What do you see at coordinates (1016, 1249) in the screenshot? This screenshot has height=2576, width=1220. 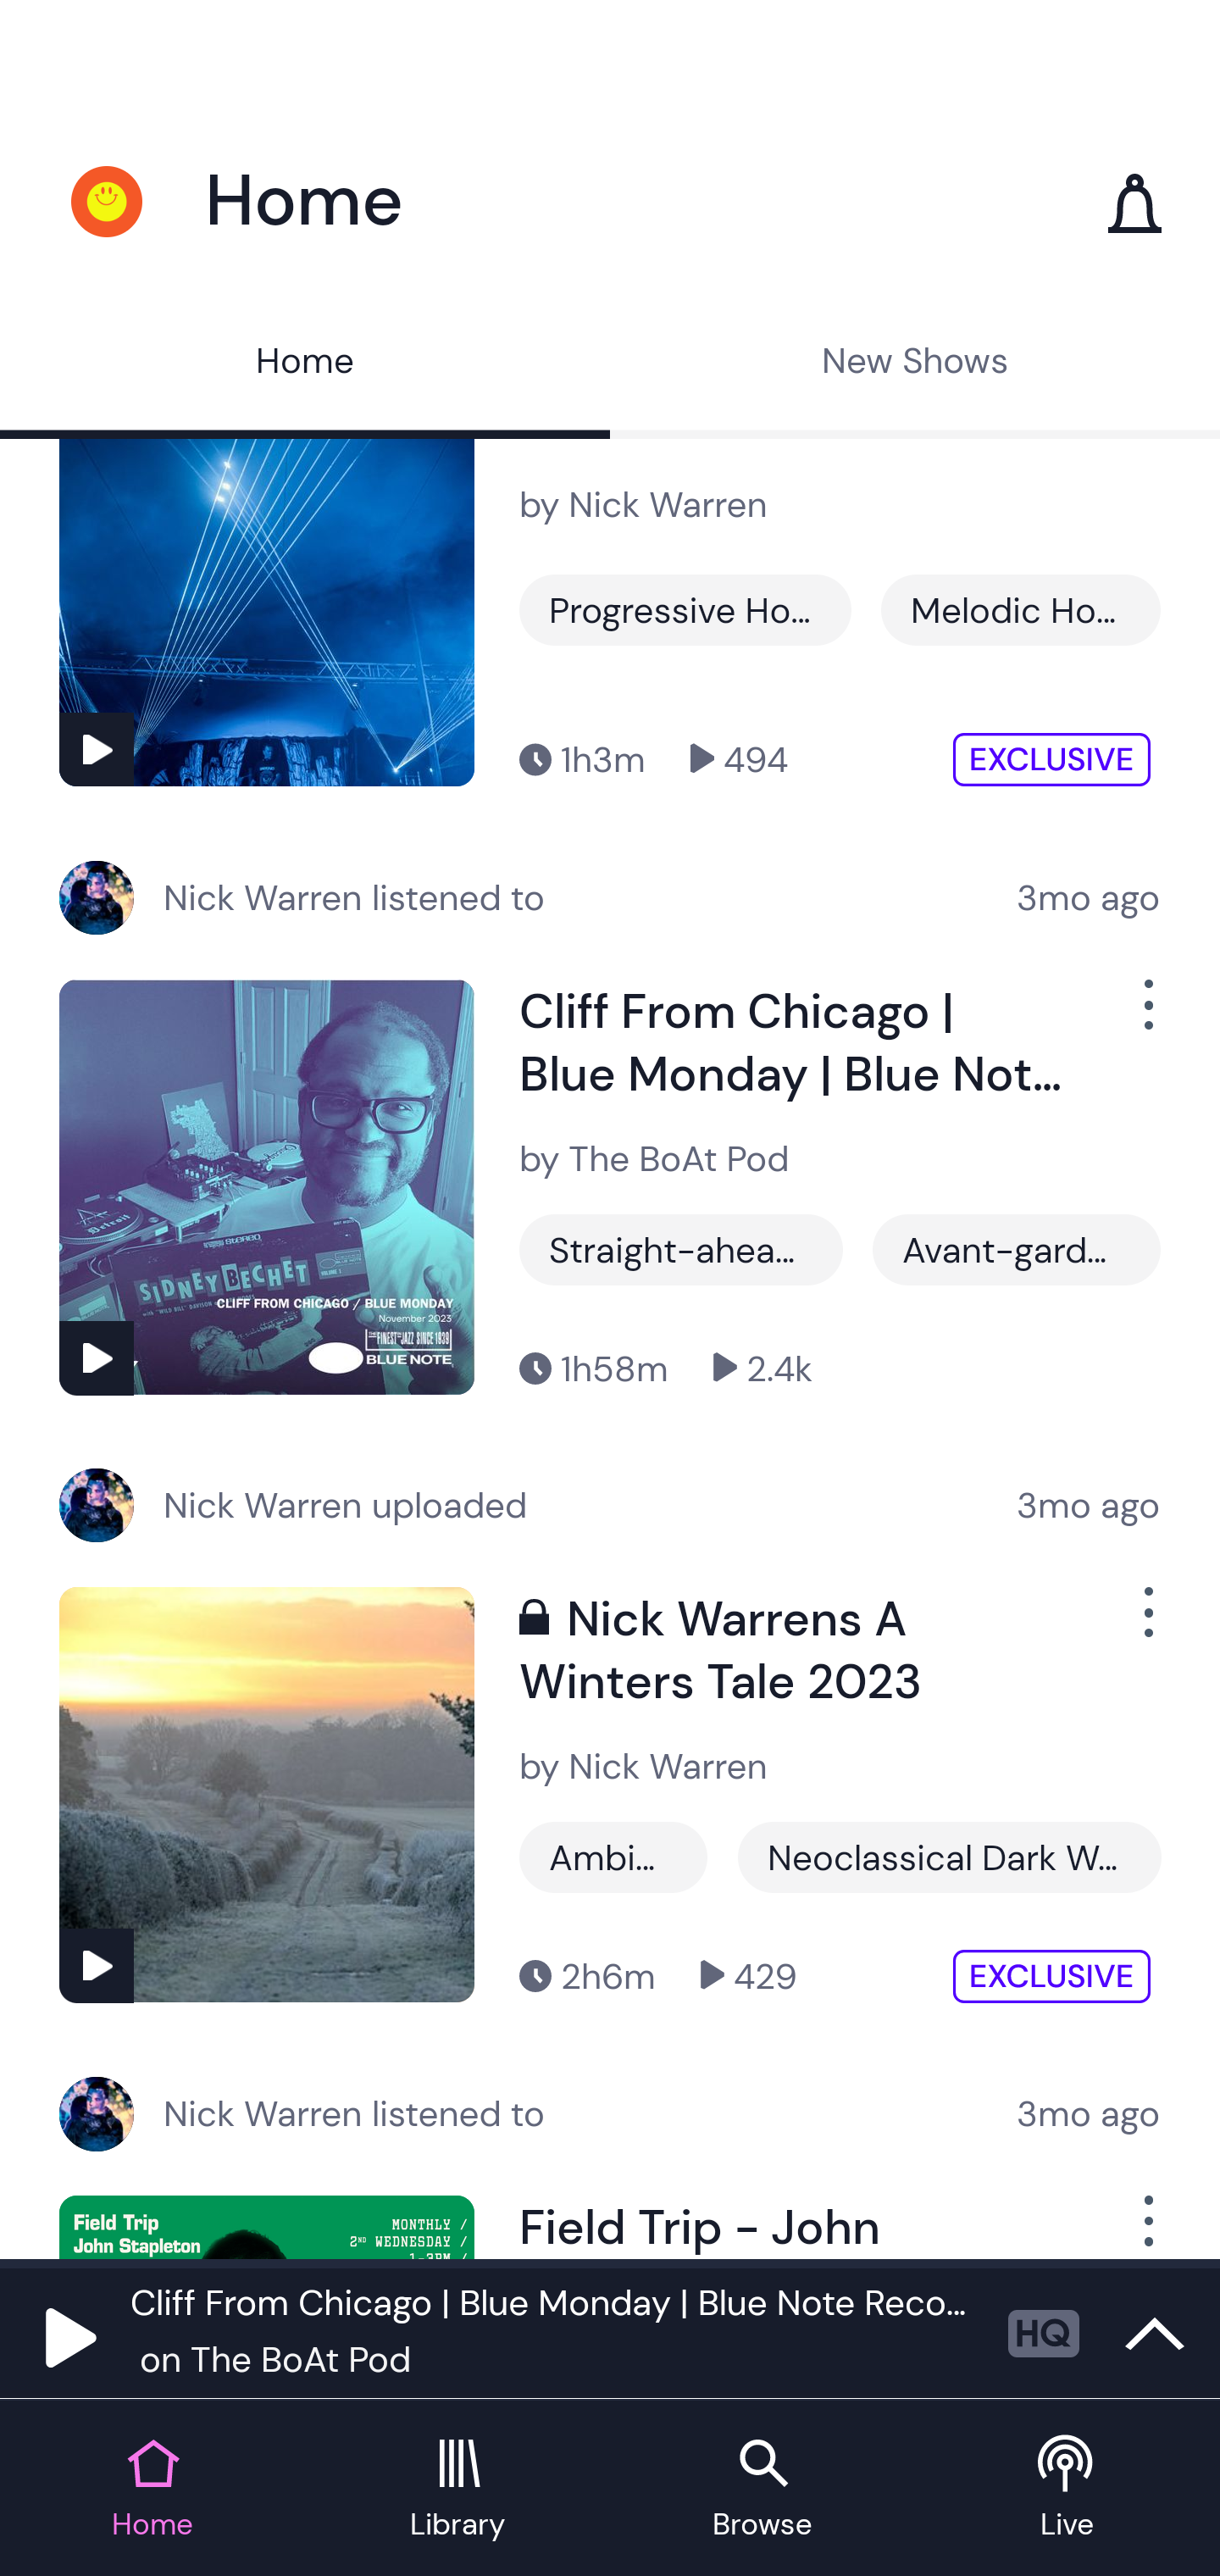 I see `Avant-garde Jazz` at bounding box center [1016, 1249].